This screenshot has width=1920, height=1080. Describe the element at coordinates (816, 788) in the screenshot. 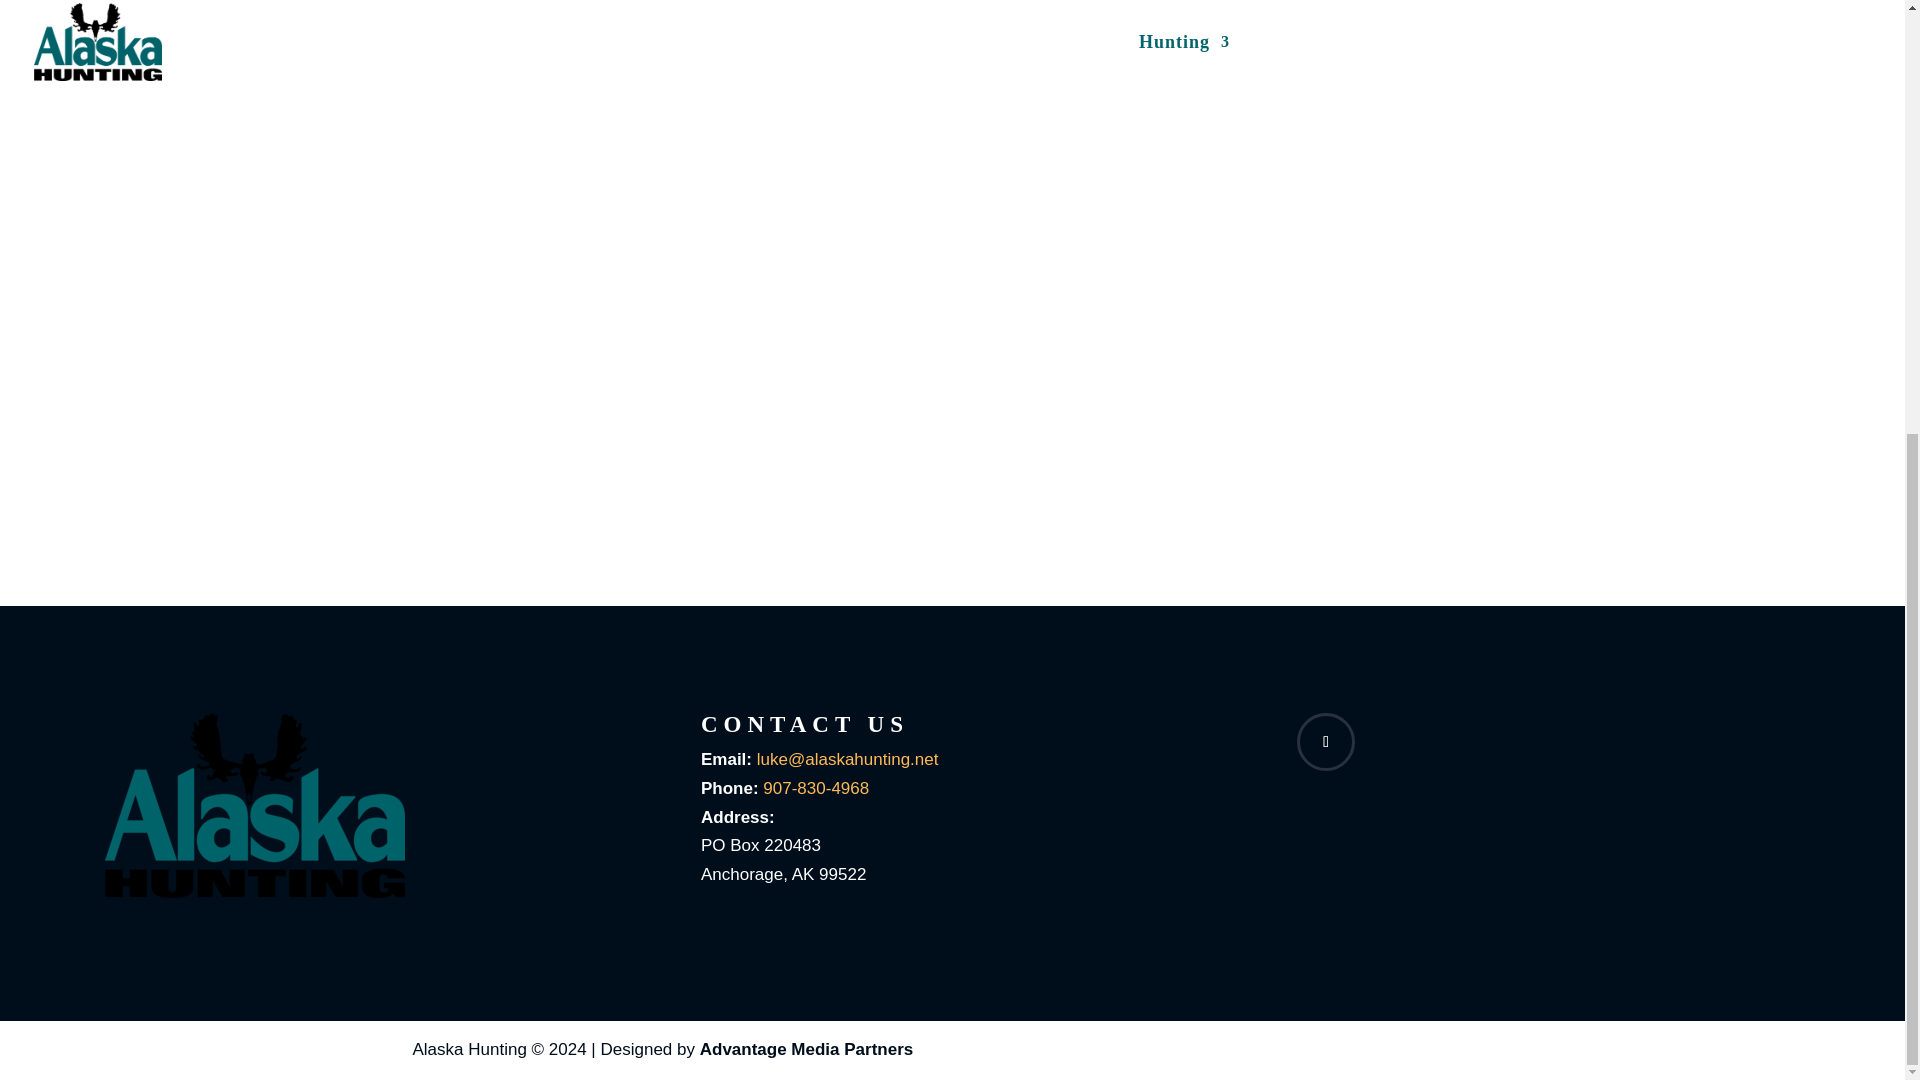

I see `907-830-4968` at that location.